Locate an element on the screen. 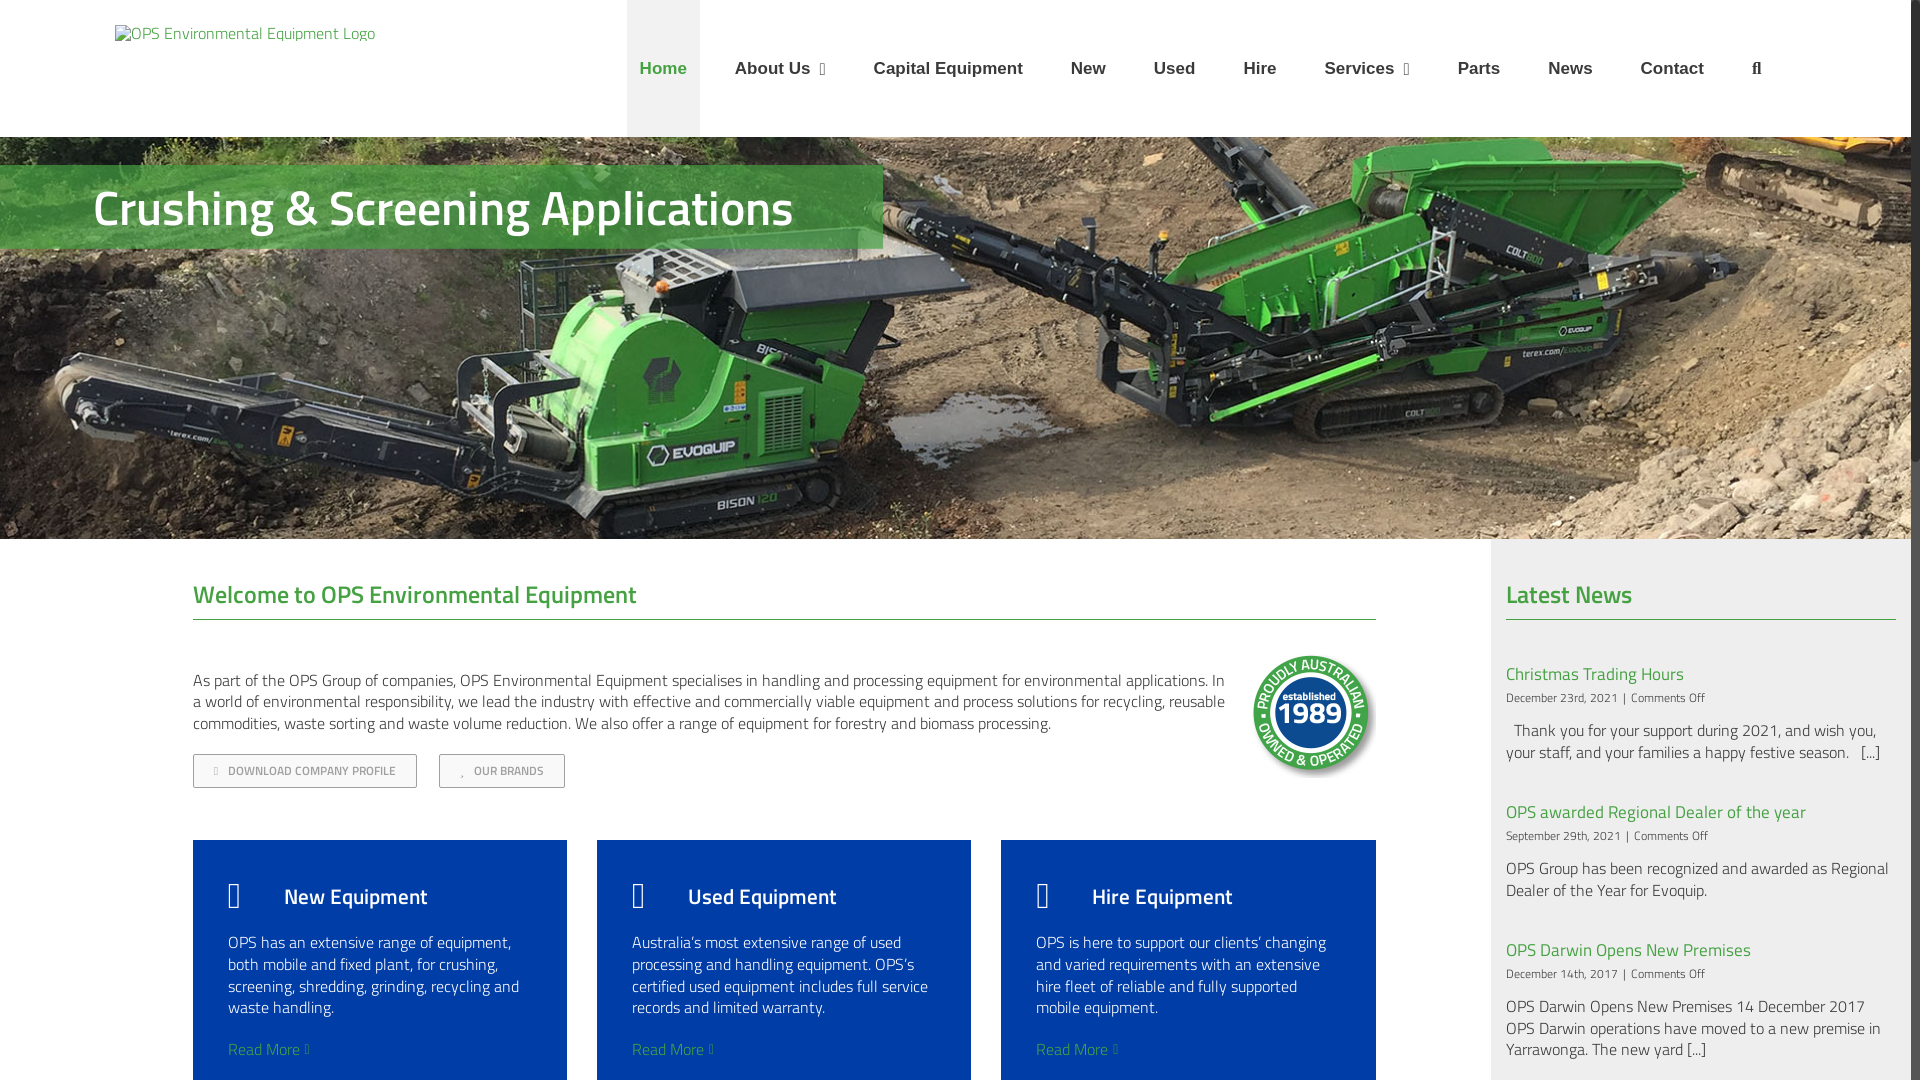 The width and height of the screenshot is (1920, 1080). Contact is located at coordinates (1672, 68).